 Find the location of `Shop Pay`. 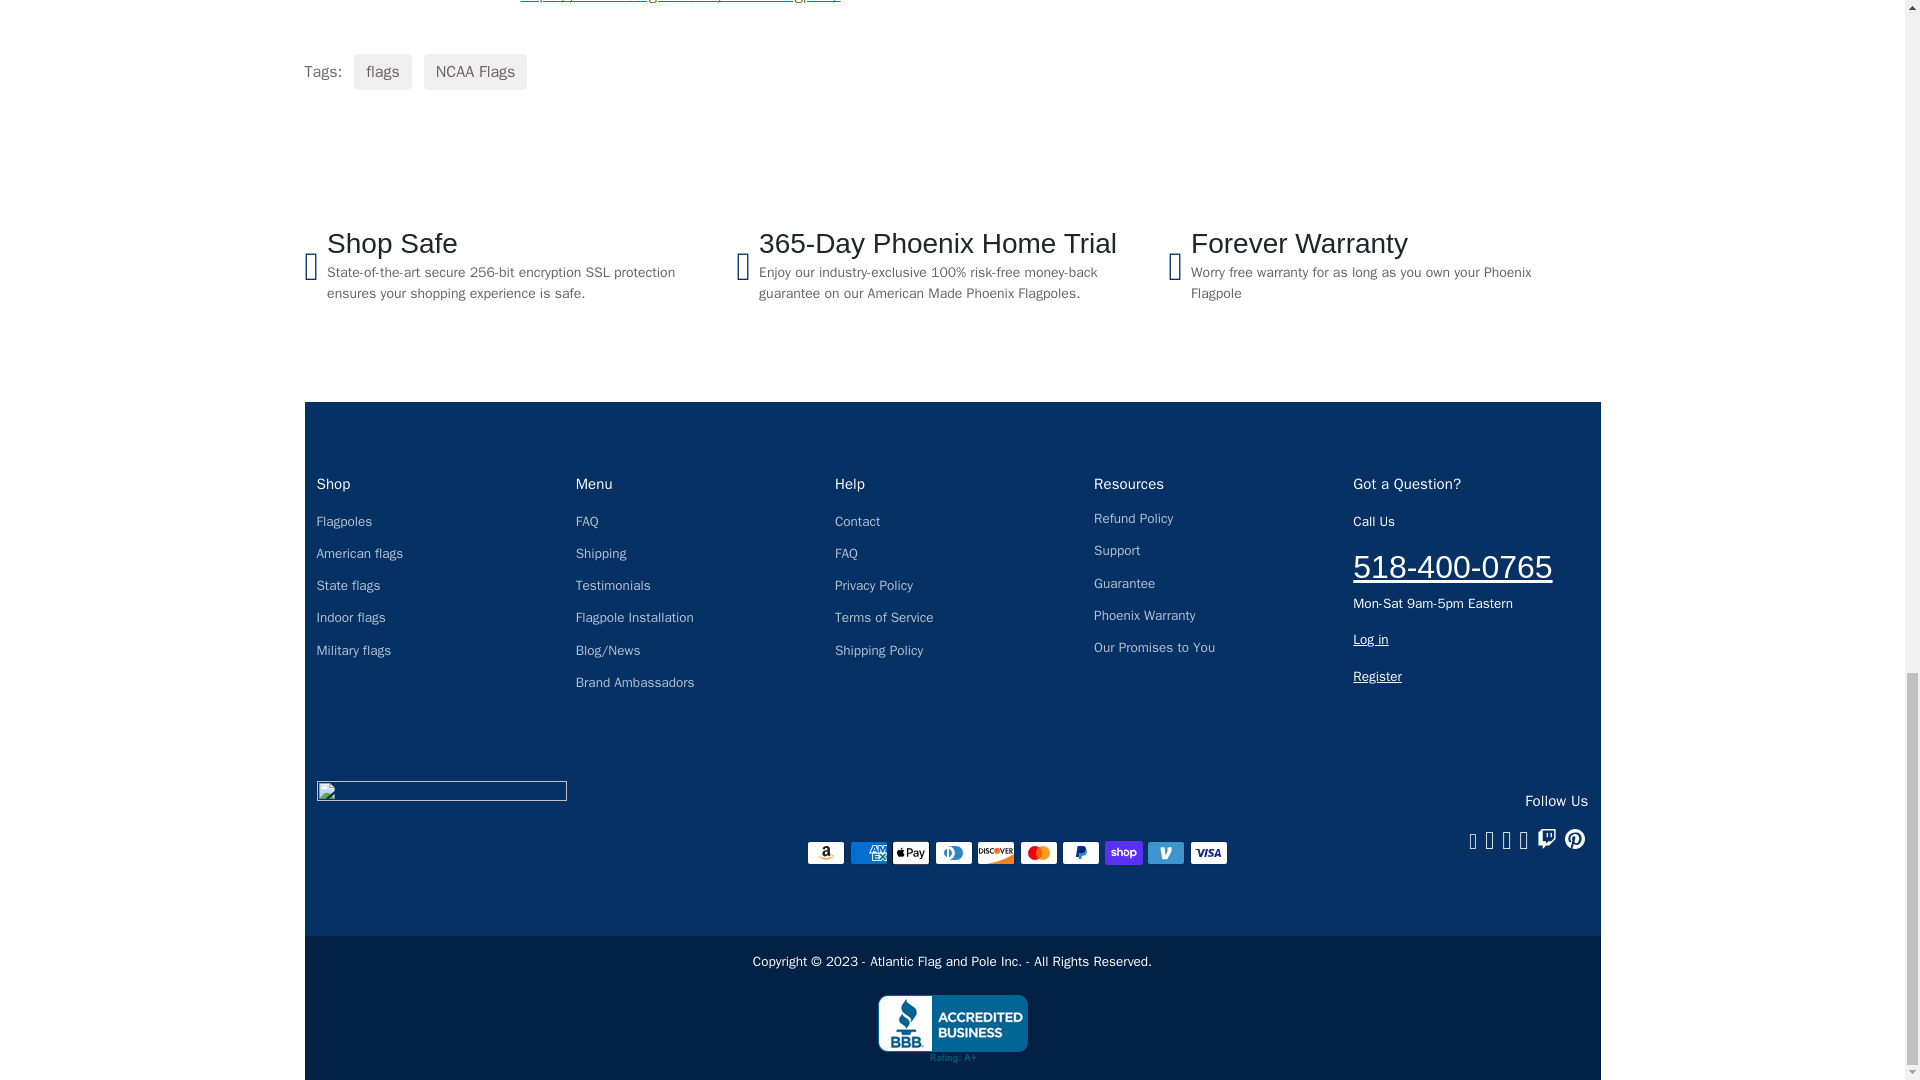

Shop Pay is located at coordinates (1124, 853).